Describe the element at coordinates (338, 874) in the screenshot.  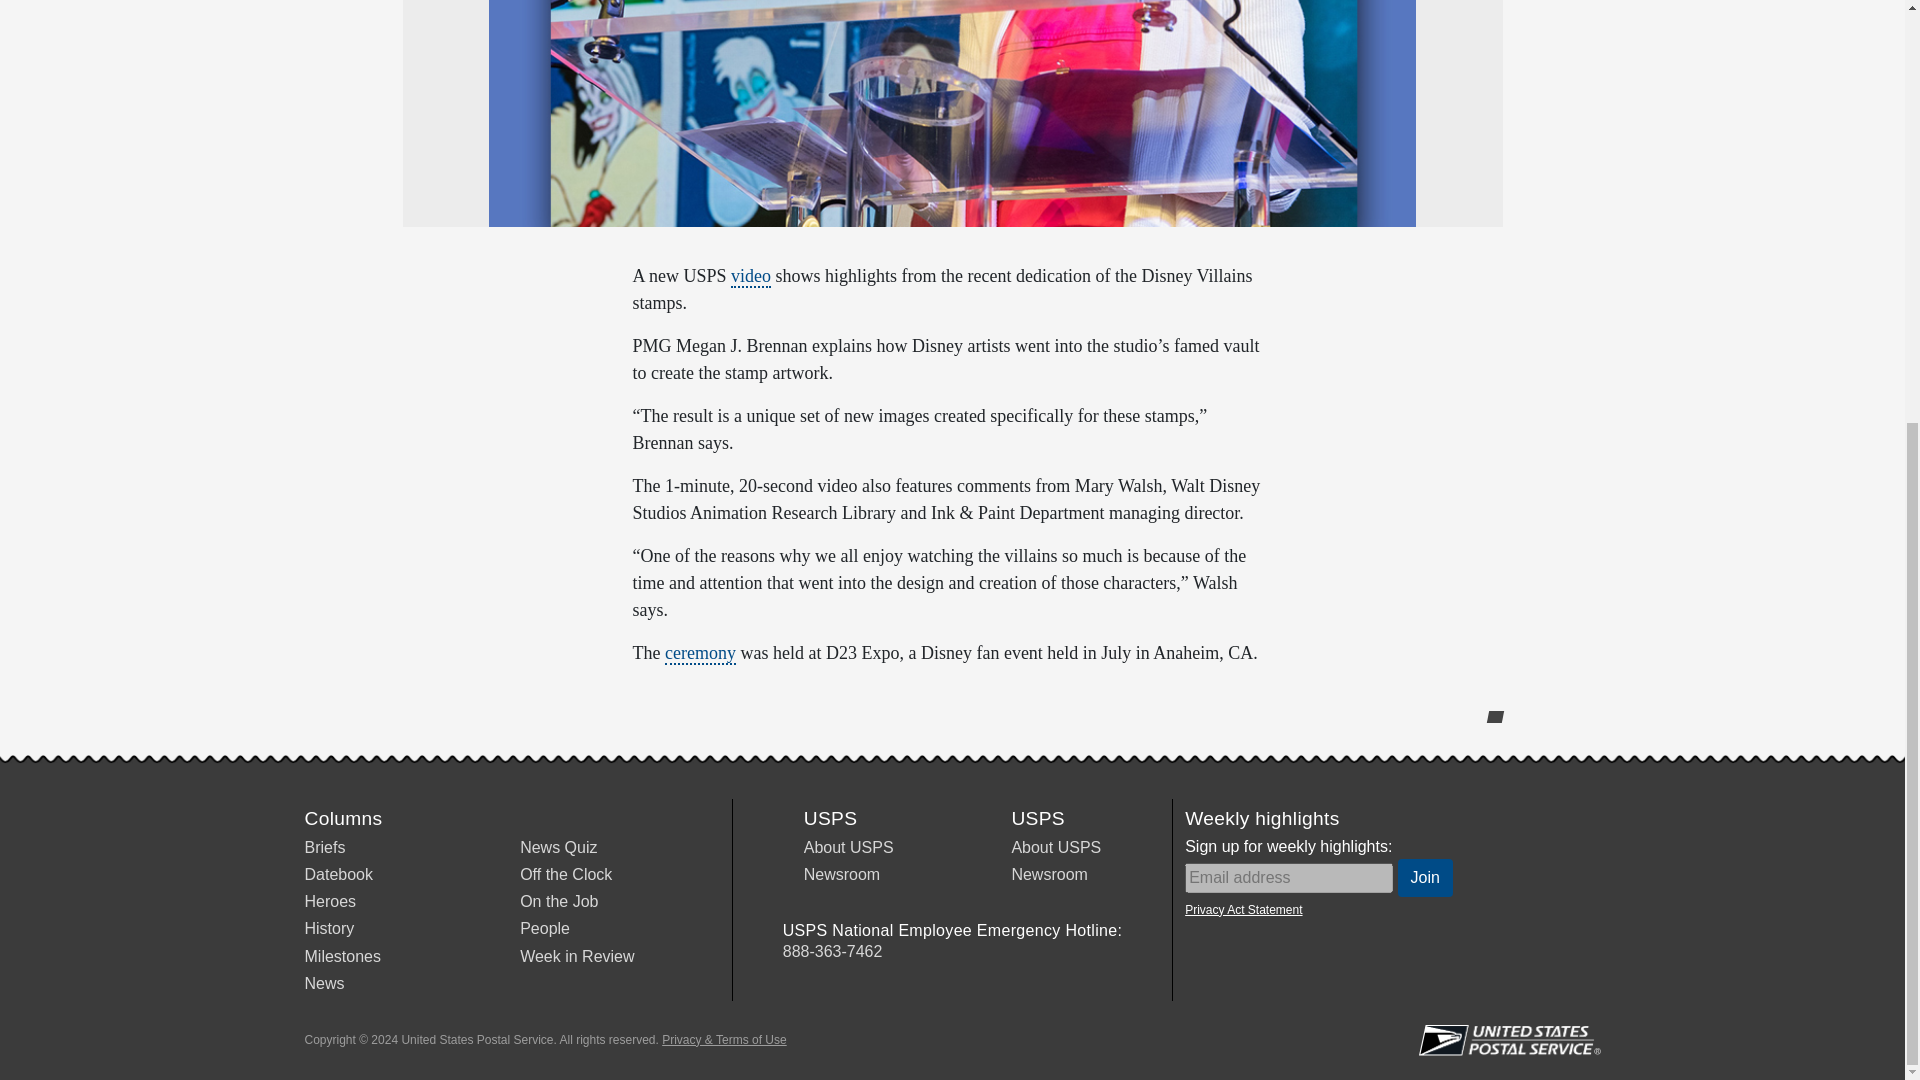
I see `Datebook` at that location.